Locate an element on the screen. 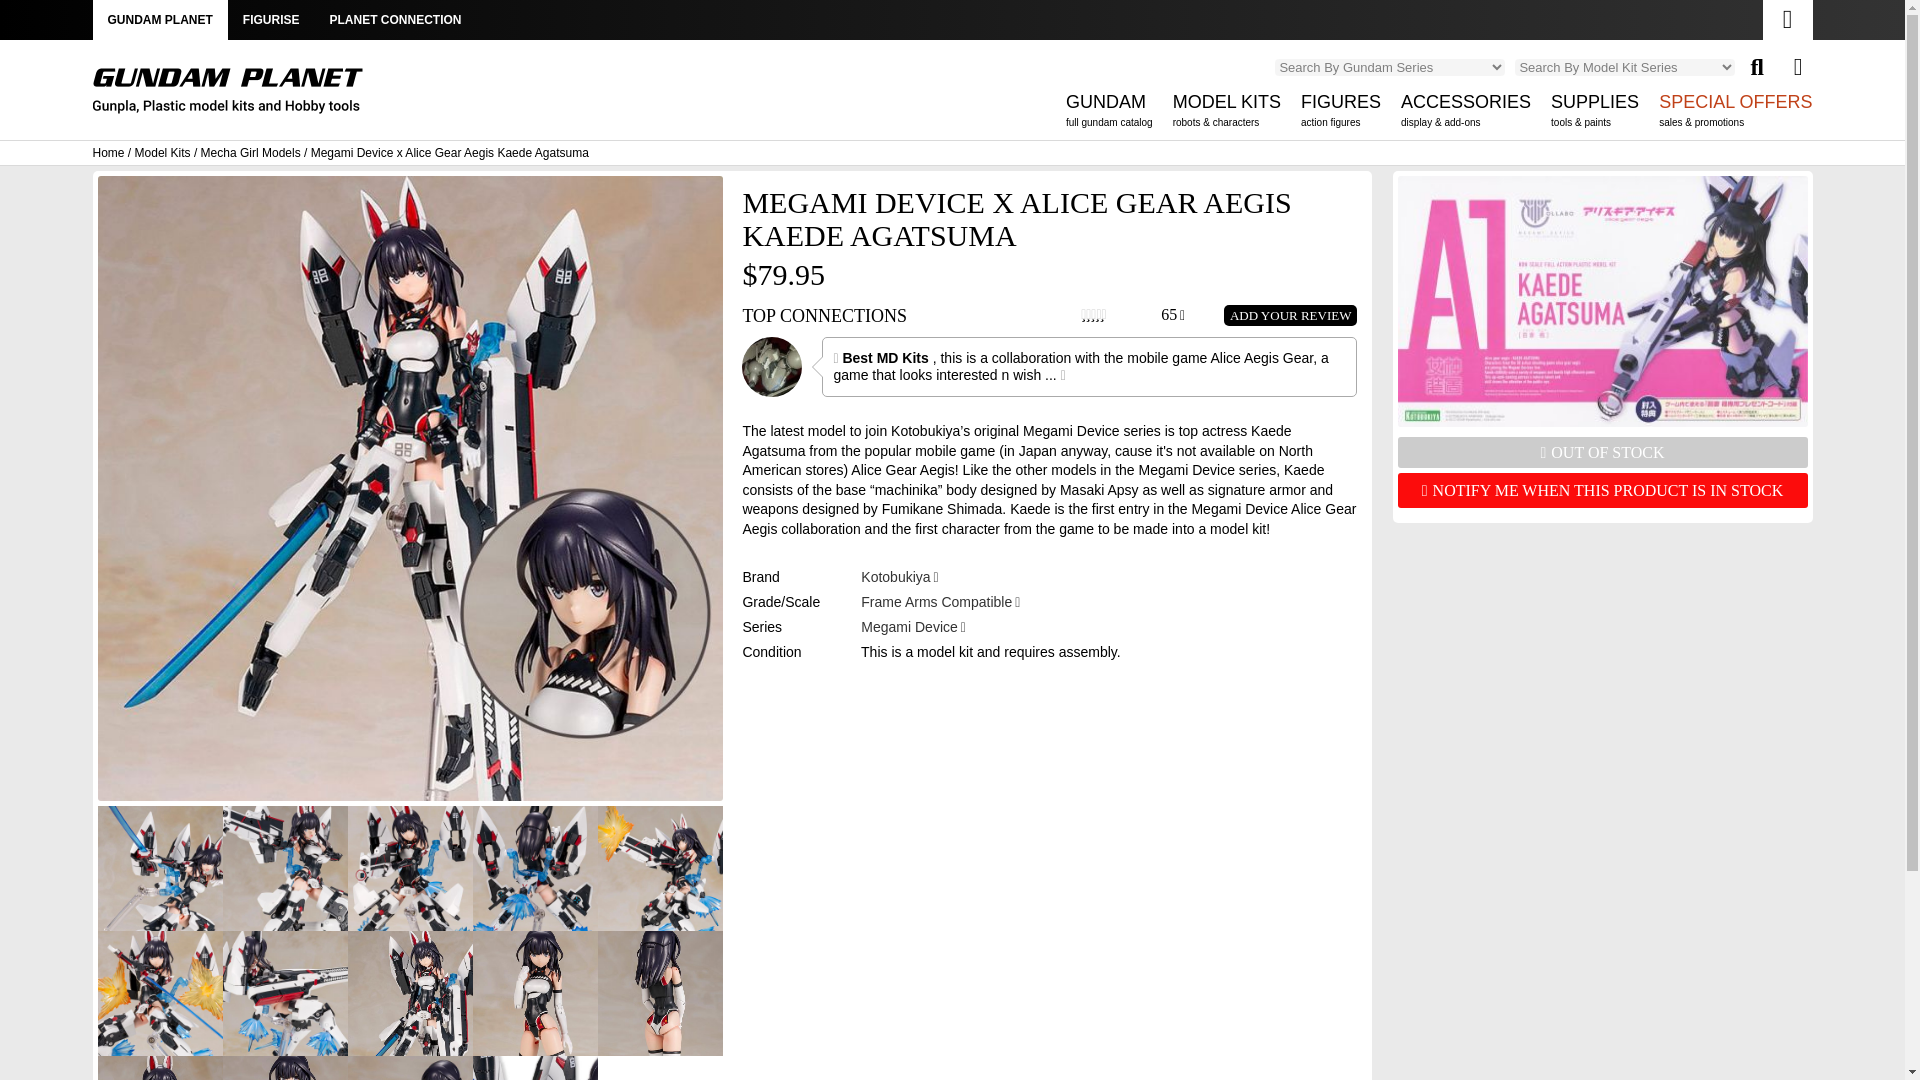 The image size is (1920, 1080). FIGURISE is located at coordinates (271, 20).